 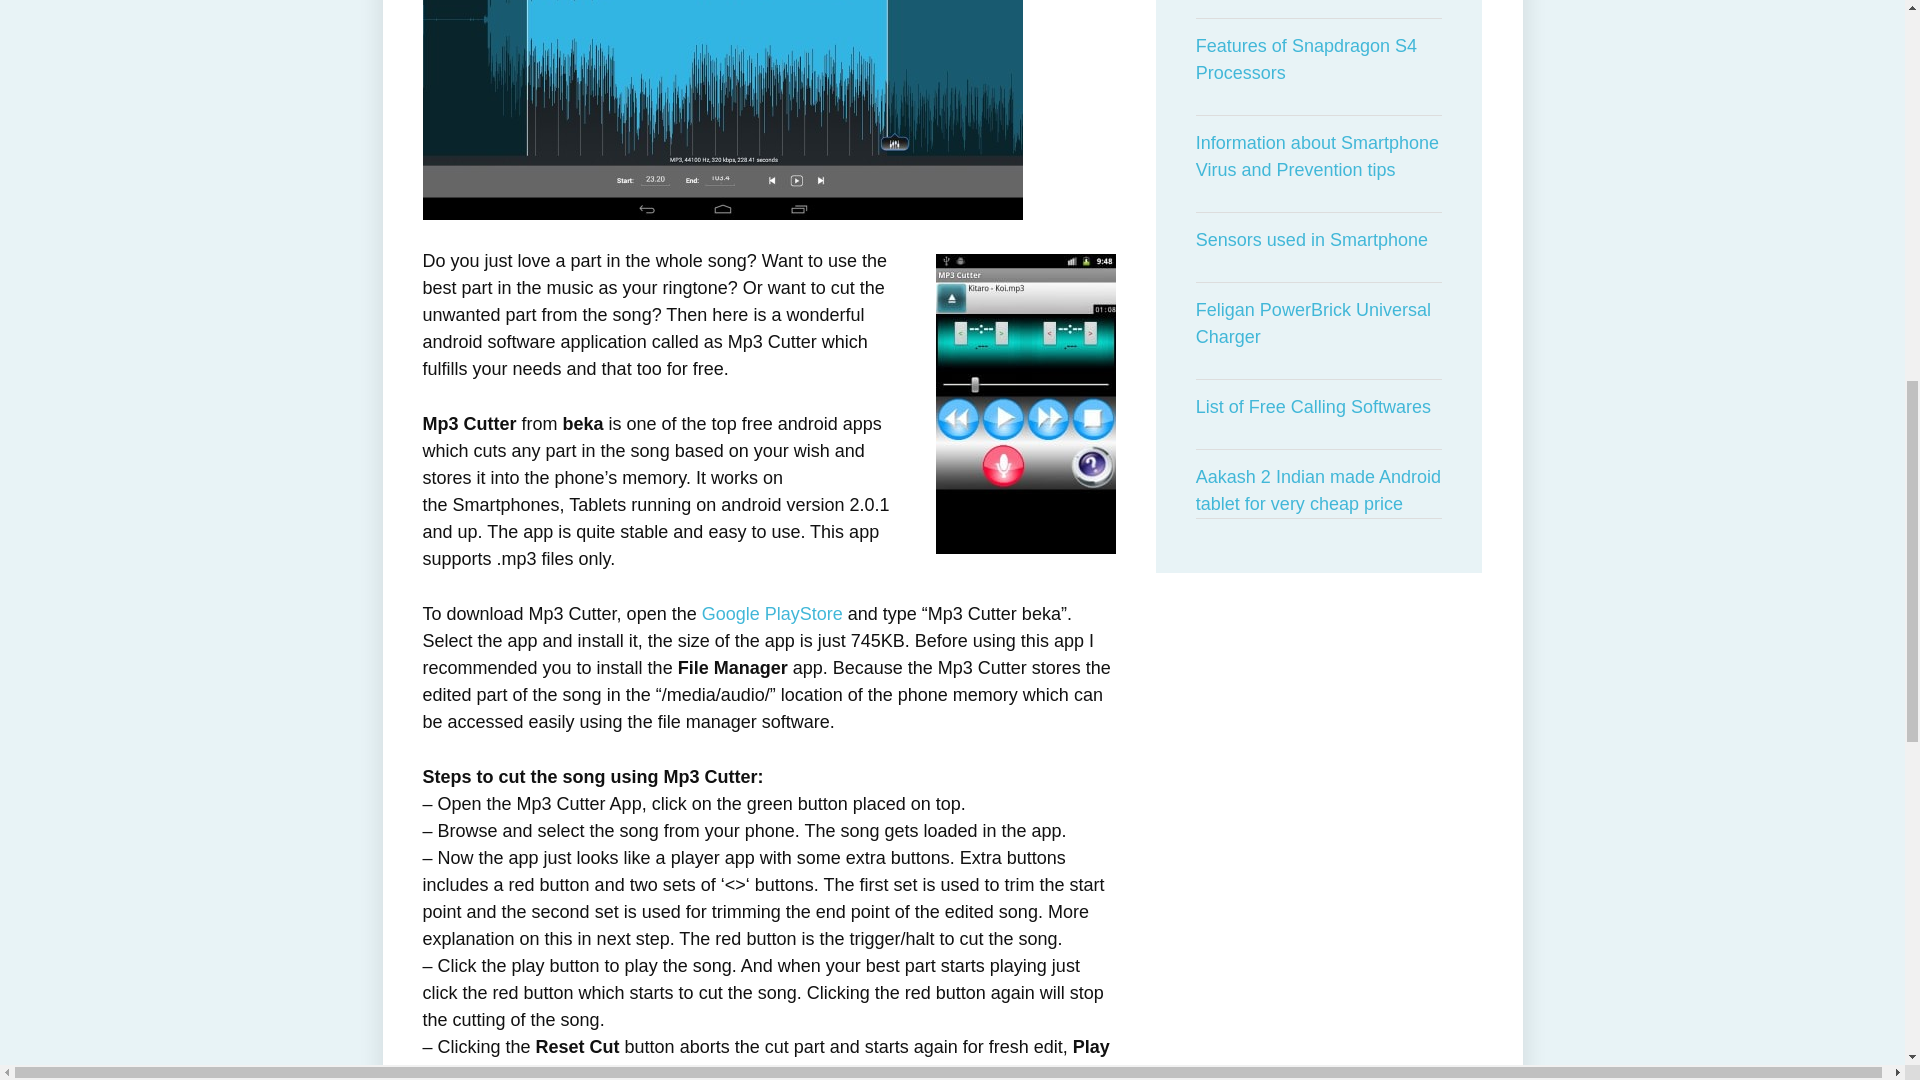 I want to click on Sensors used in Smartphone, so click(x=1320, y=240).